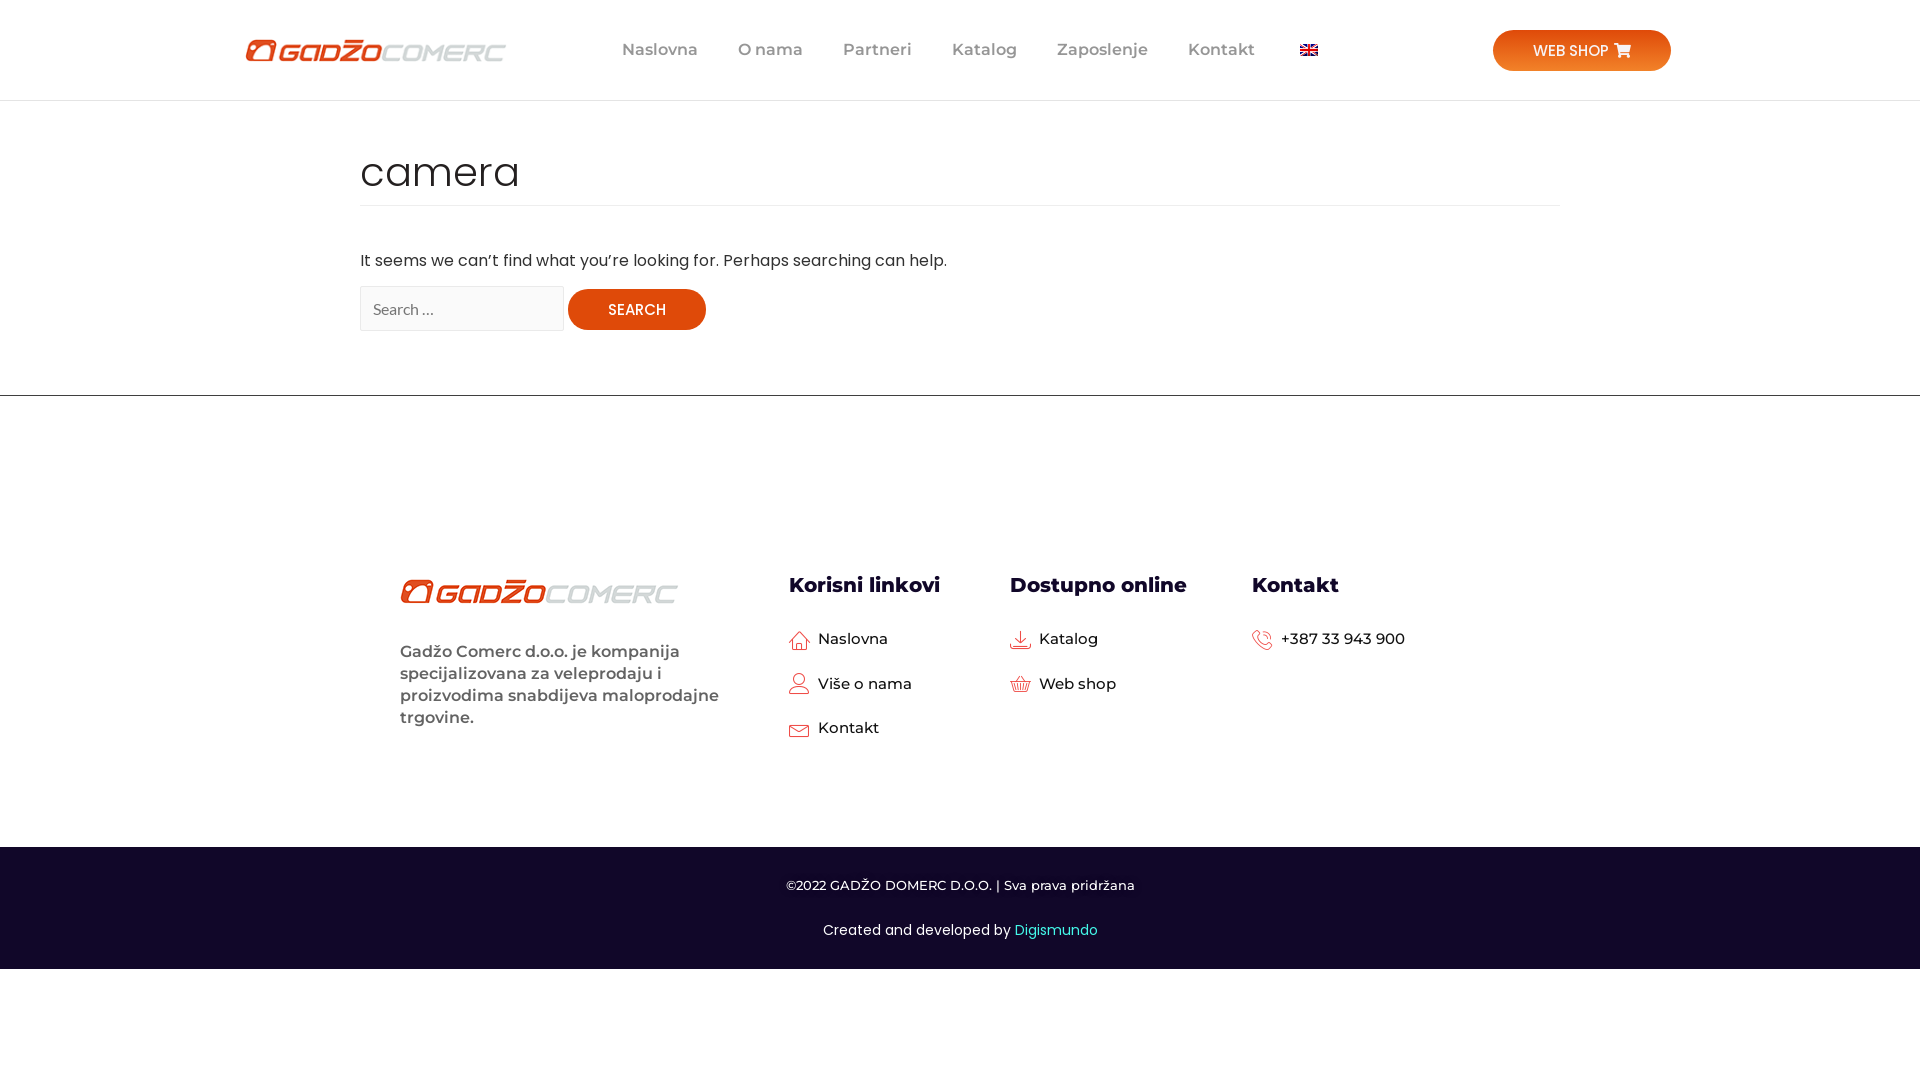  I want to click on Katalog, so click(1054, 639).